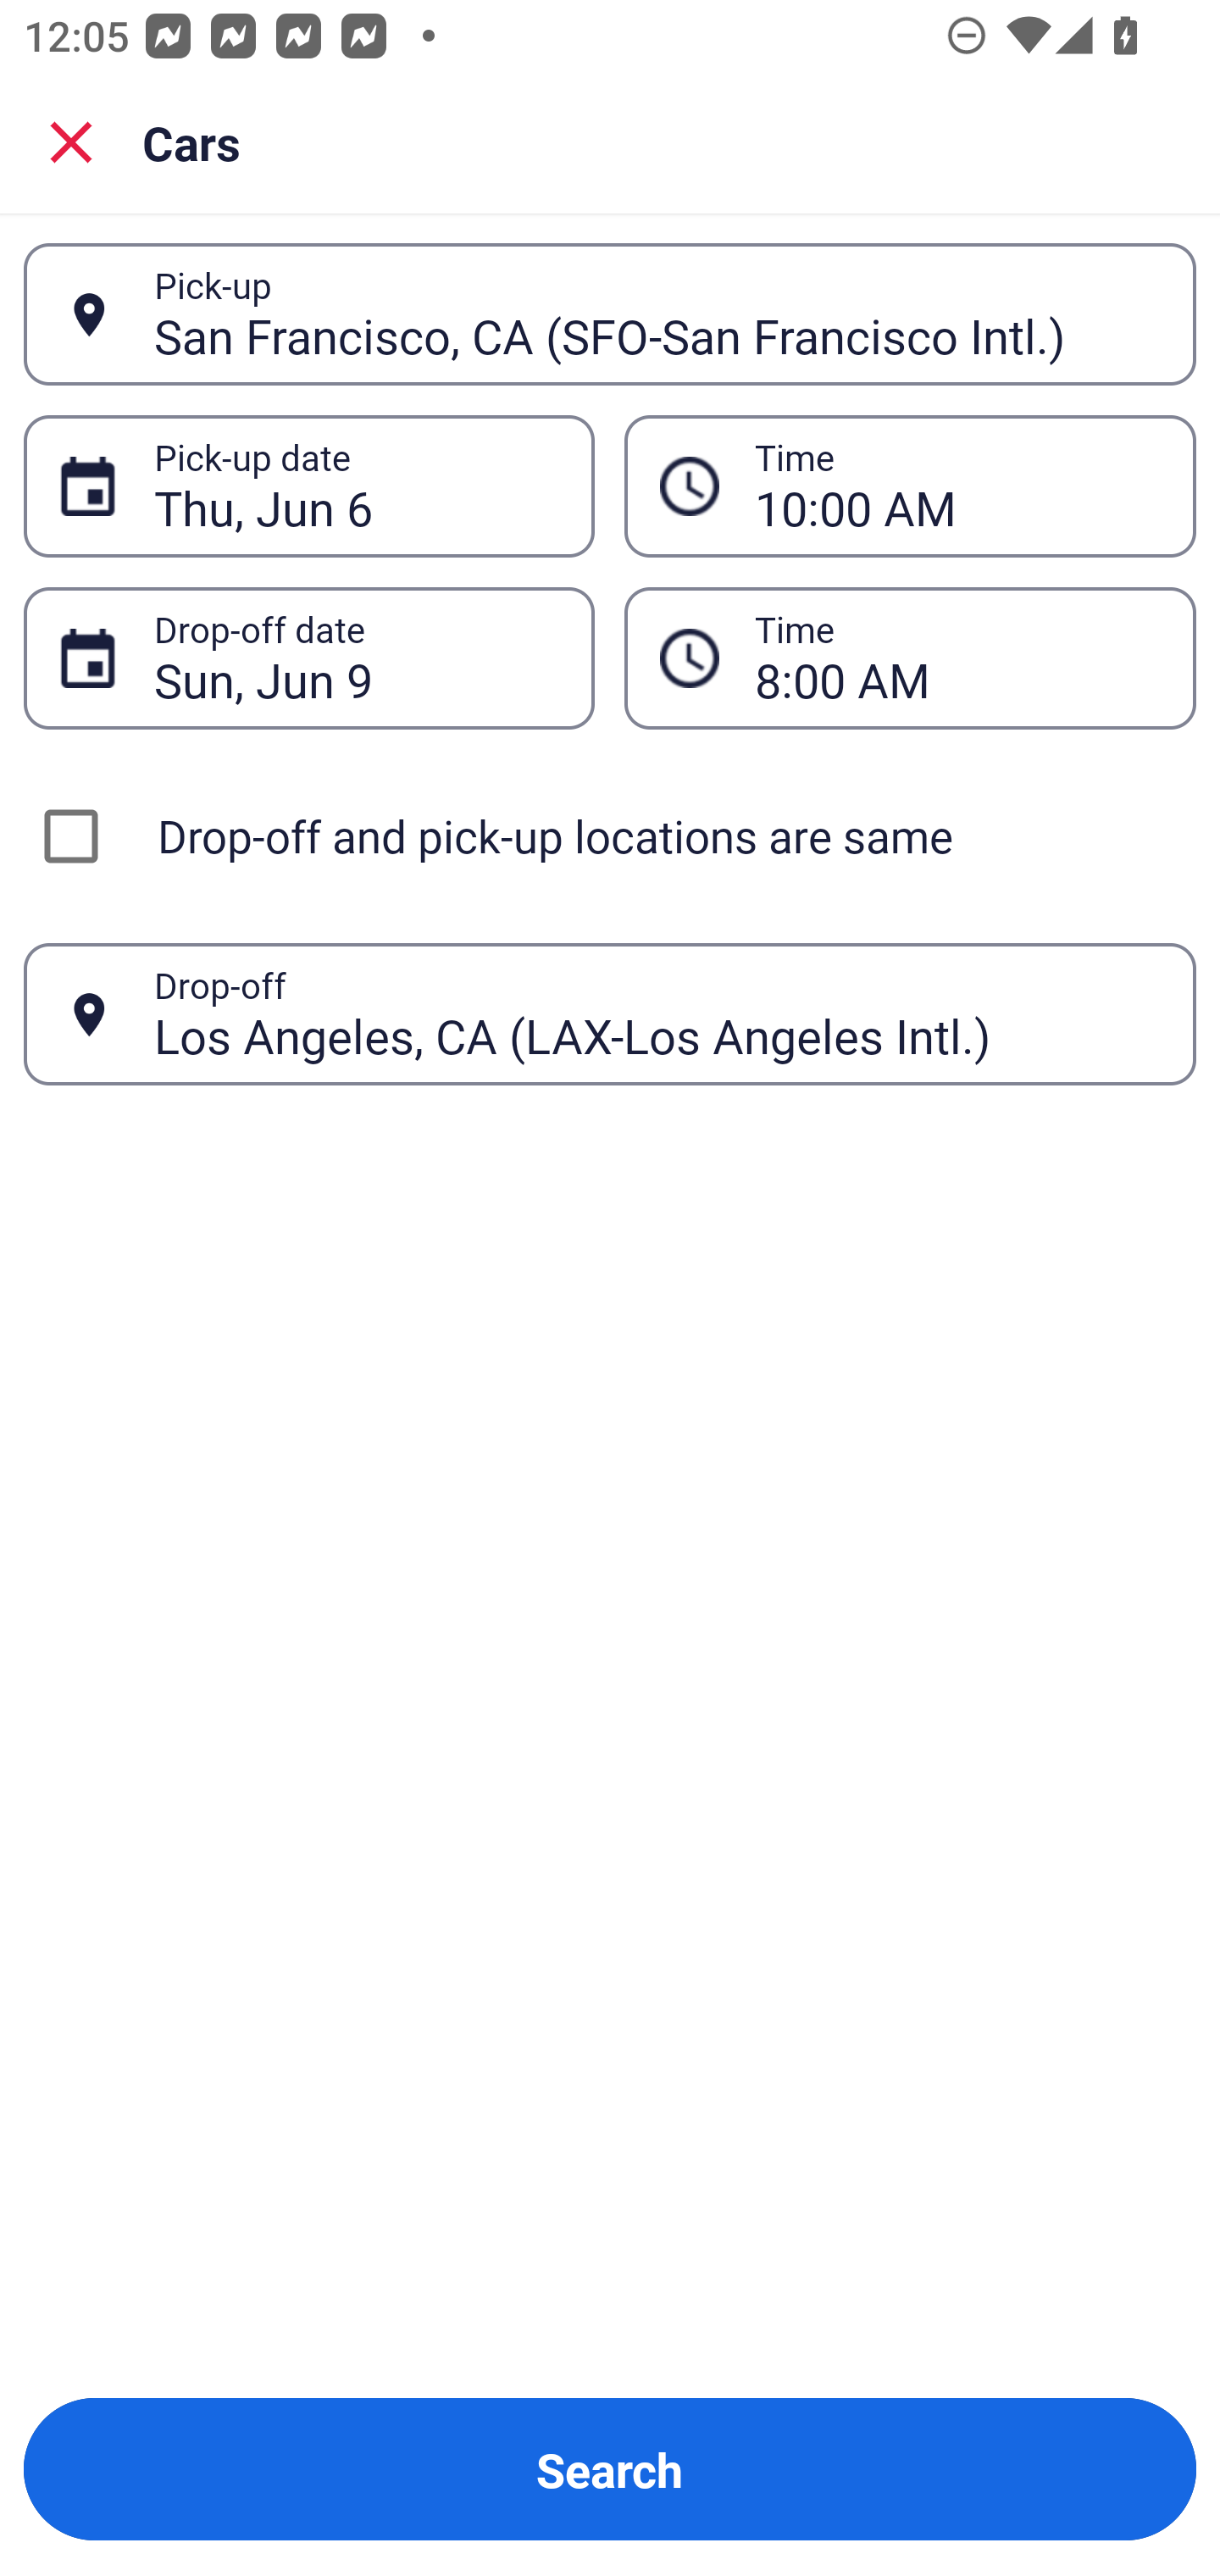 The image size is (1220, 2576). Describe the element at coordinates (910, 658) in the screenshot. I see `8:00 AM` at that location.